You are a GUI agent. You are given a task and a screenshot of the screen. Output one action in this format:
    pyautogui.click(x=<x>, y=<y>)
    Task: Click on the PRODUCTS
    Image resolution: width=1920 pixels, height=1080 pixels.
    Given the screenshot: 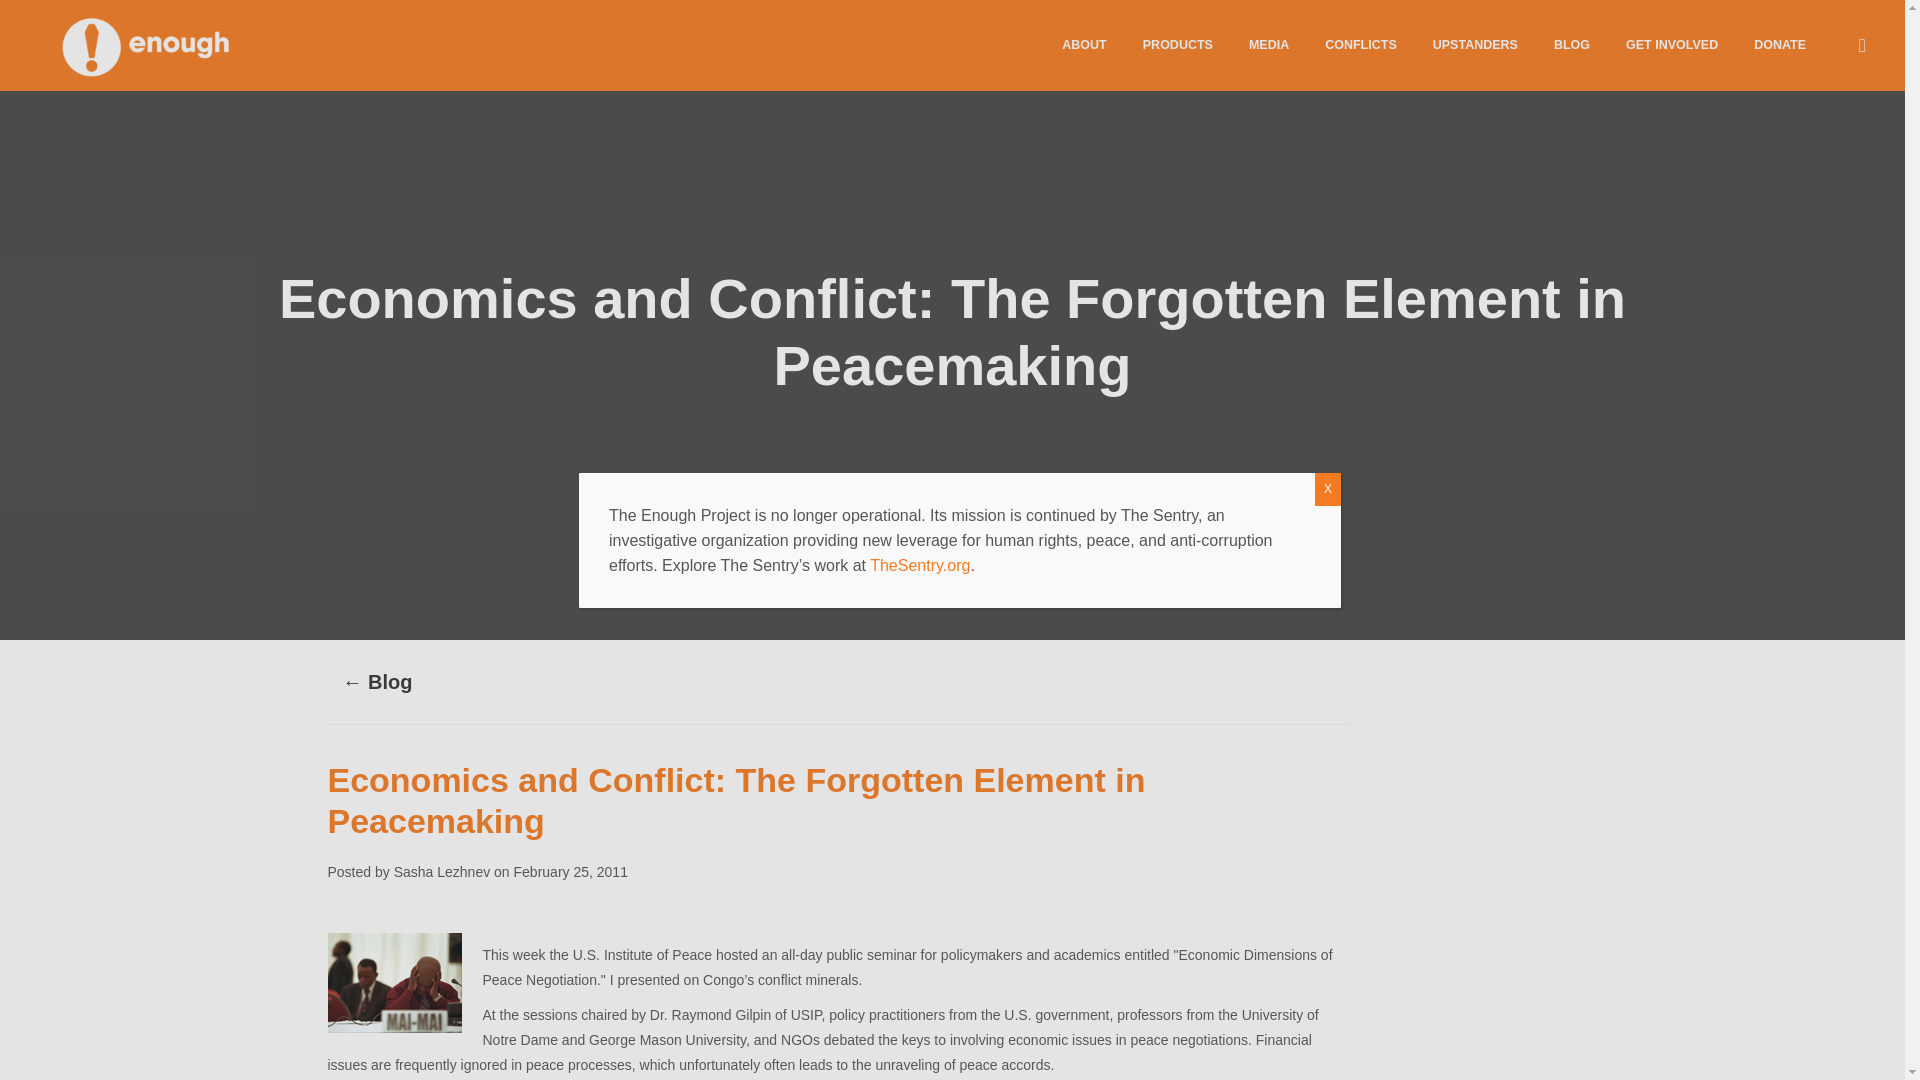 What is the action you would take?
    pyautogui.click(x=1178, y=44)
    